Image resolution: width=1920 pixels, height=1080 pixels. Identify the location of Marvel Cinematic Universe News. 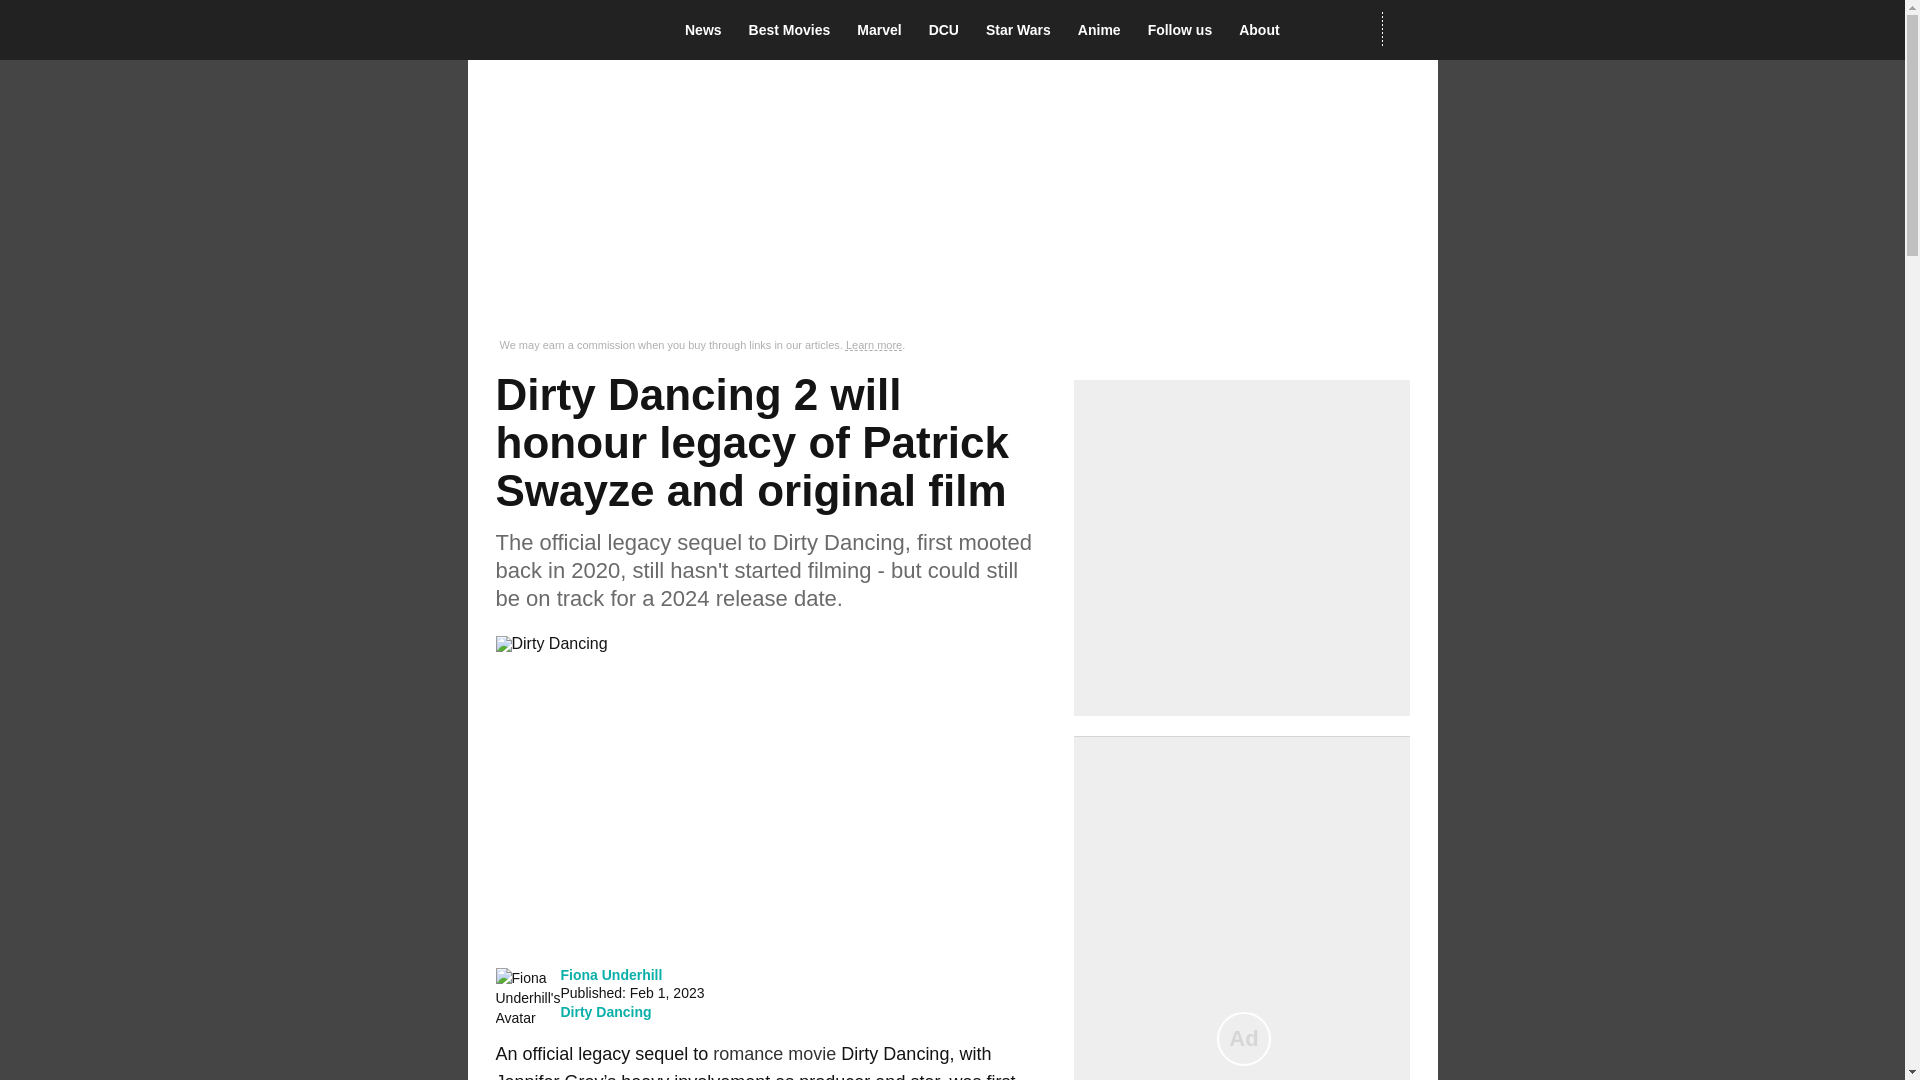
(884, 30).